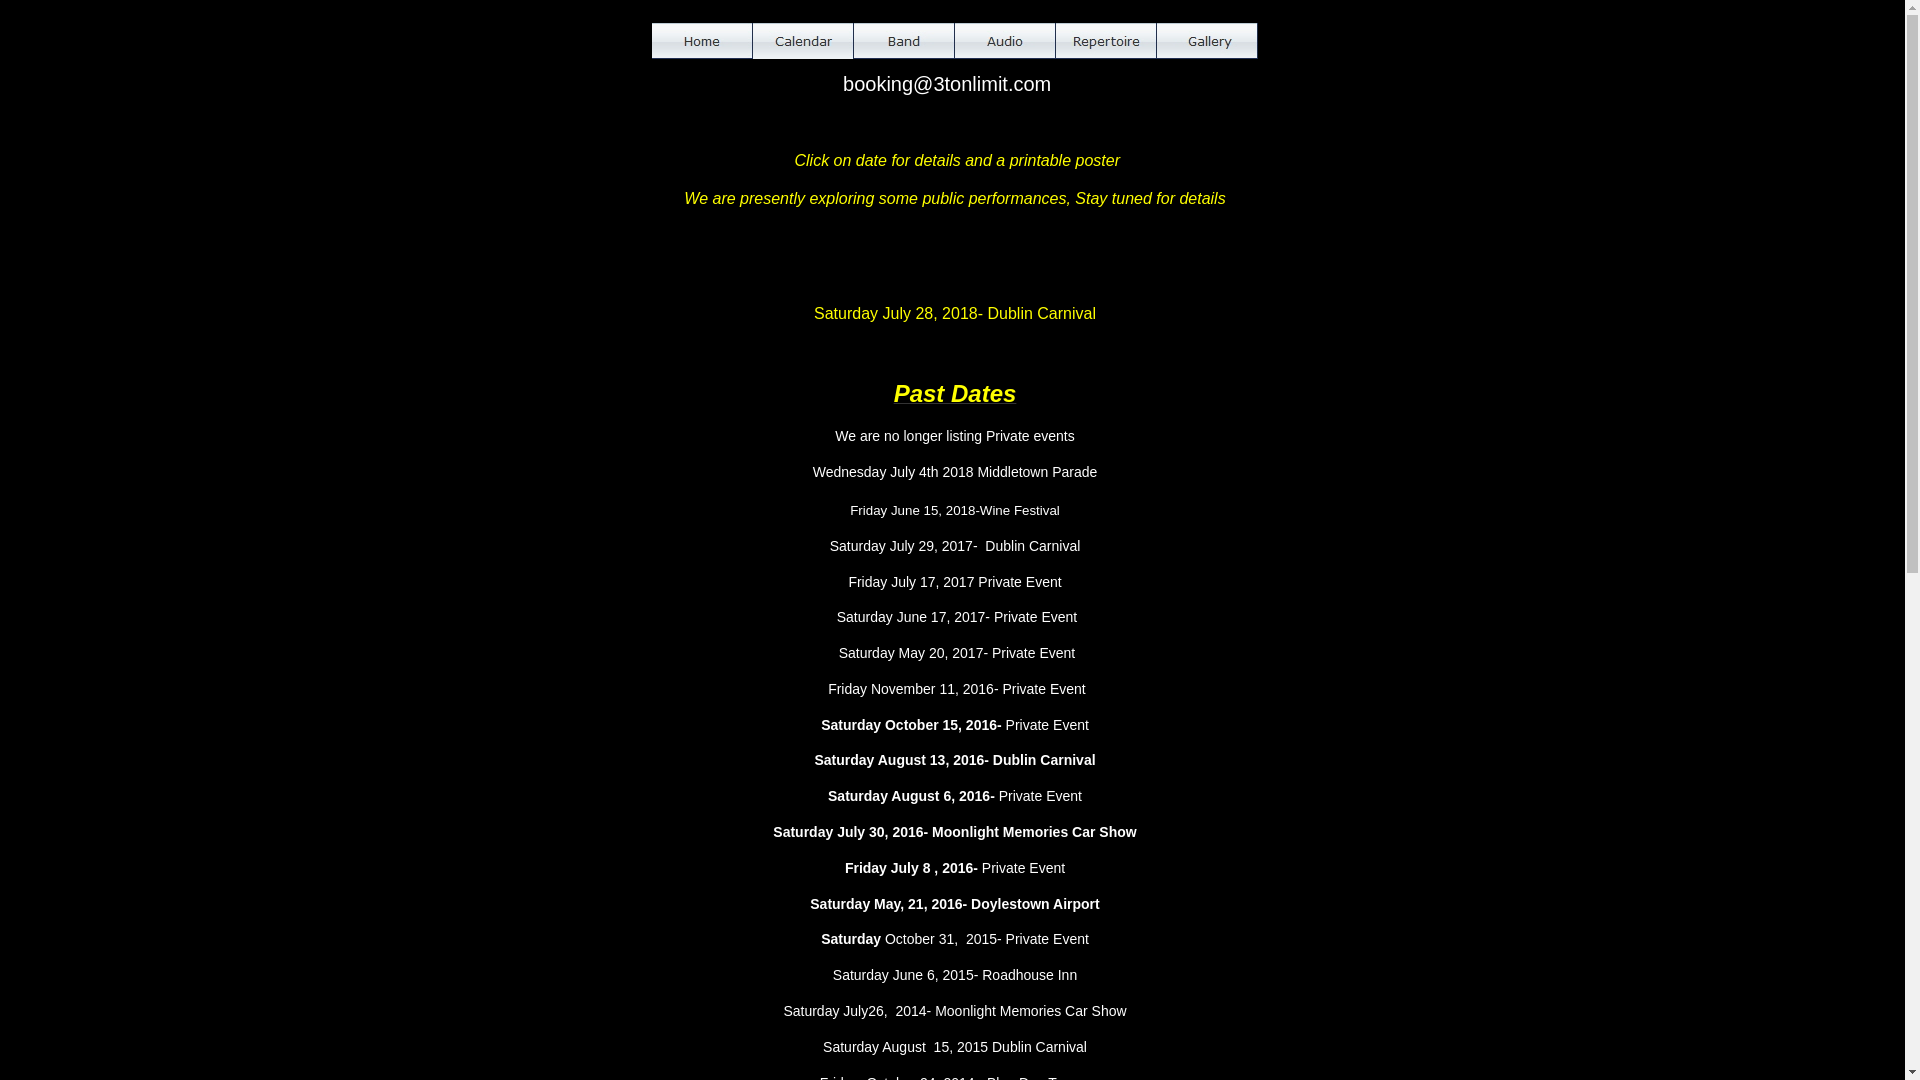 The width and height of the screenshot is (1920, 1080). What do you see at coordinates (702, 41) in the screenshot?
I see `Home` at bounding box center [702, 41].